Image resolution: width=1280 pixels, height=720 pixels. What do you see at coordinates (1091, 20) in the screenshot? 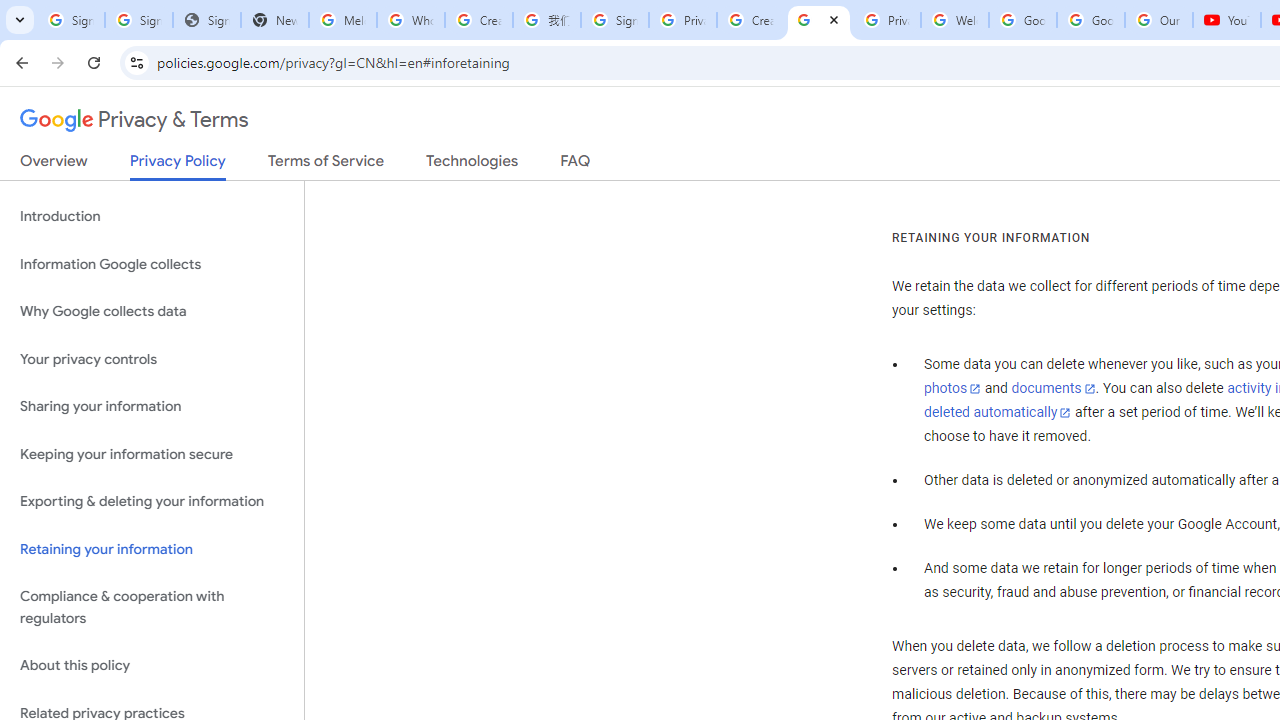
I see `Google Account` at bounding box center [1091, 20].